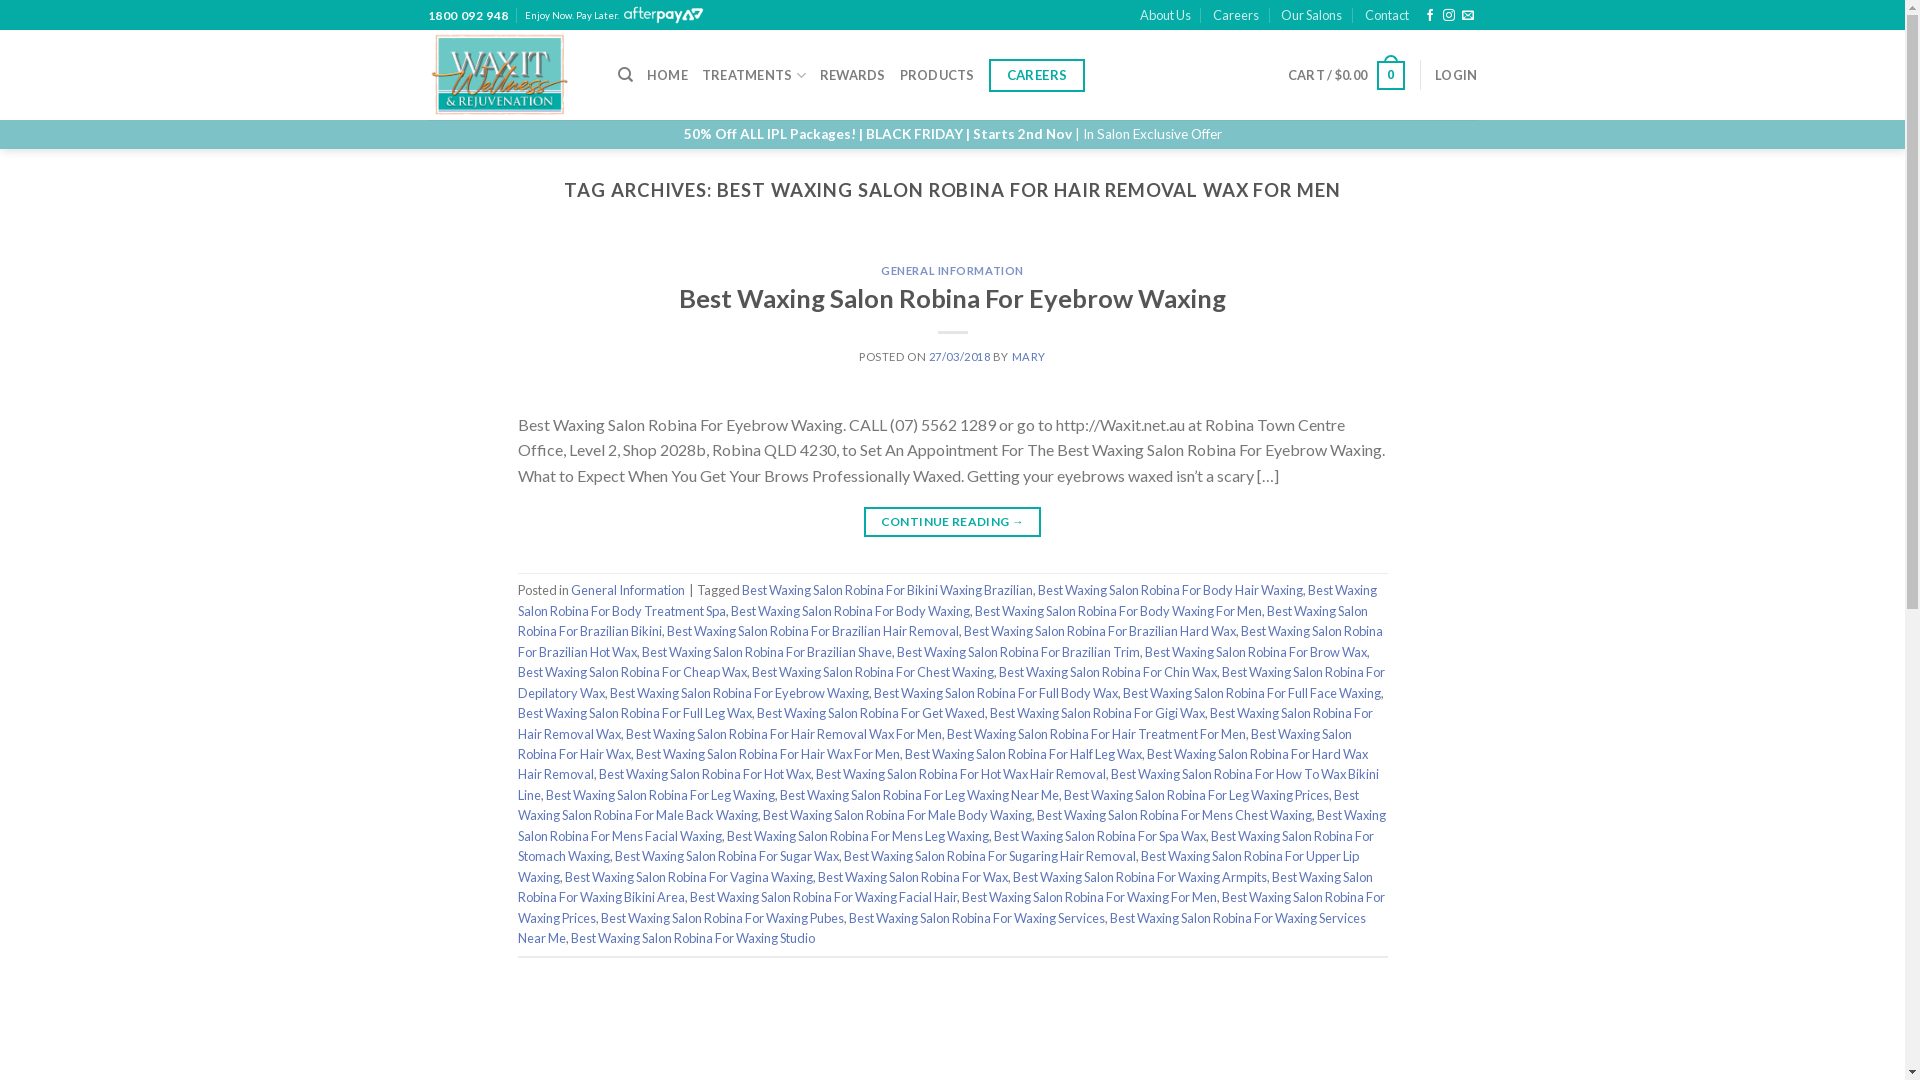  I want to click on Best Waxing Salon Robina For Cheap Wax, so click(632, 672).